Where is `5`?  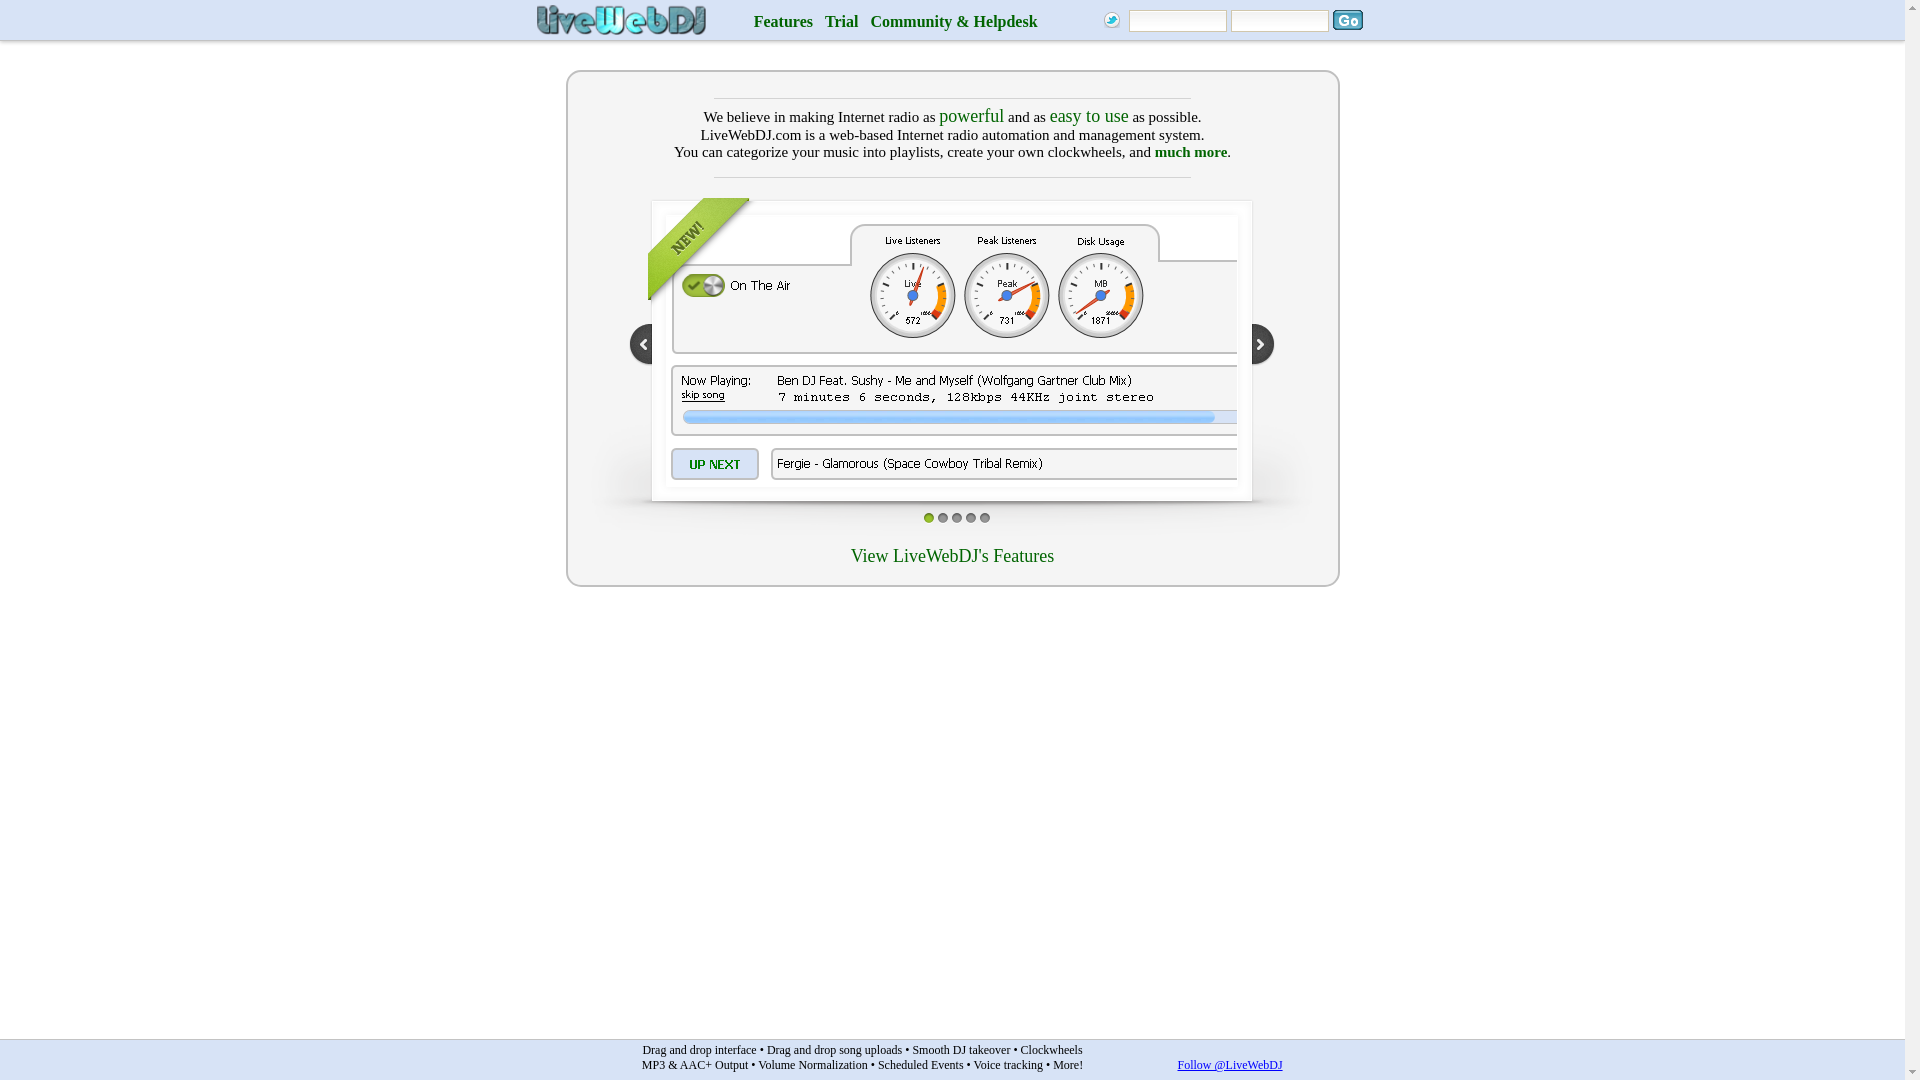
5 is located at coordinates (984, 517).